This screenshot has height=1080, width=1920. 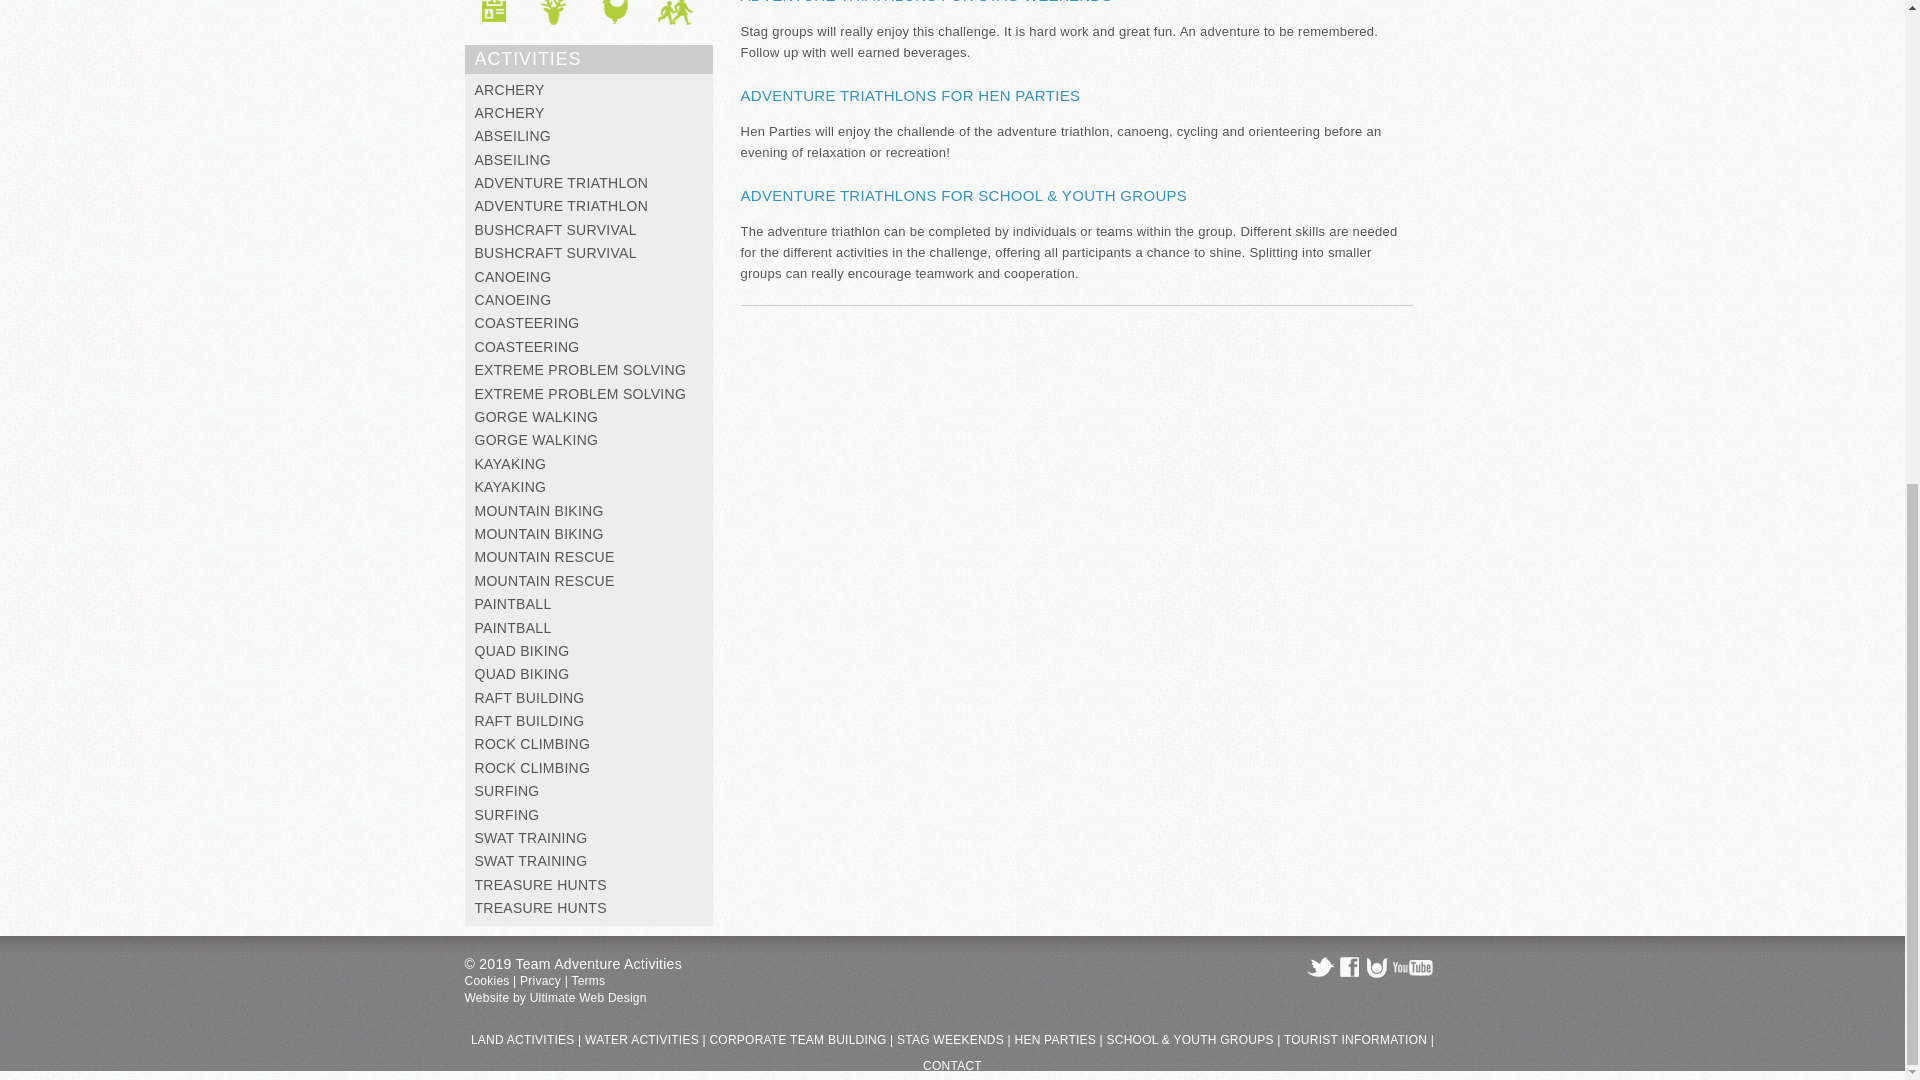 I want to click on EXTREME PROBLEM SOLVING, so click(x=580, y=393).